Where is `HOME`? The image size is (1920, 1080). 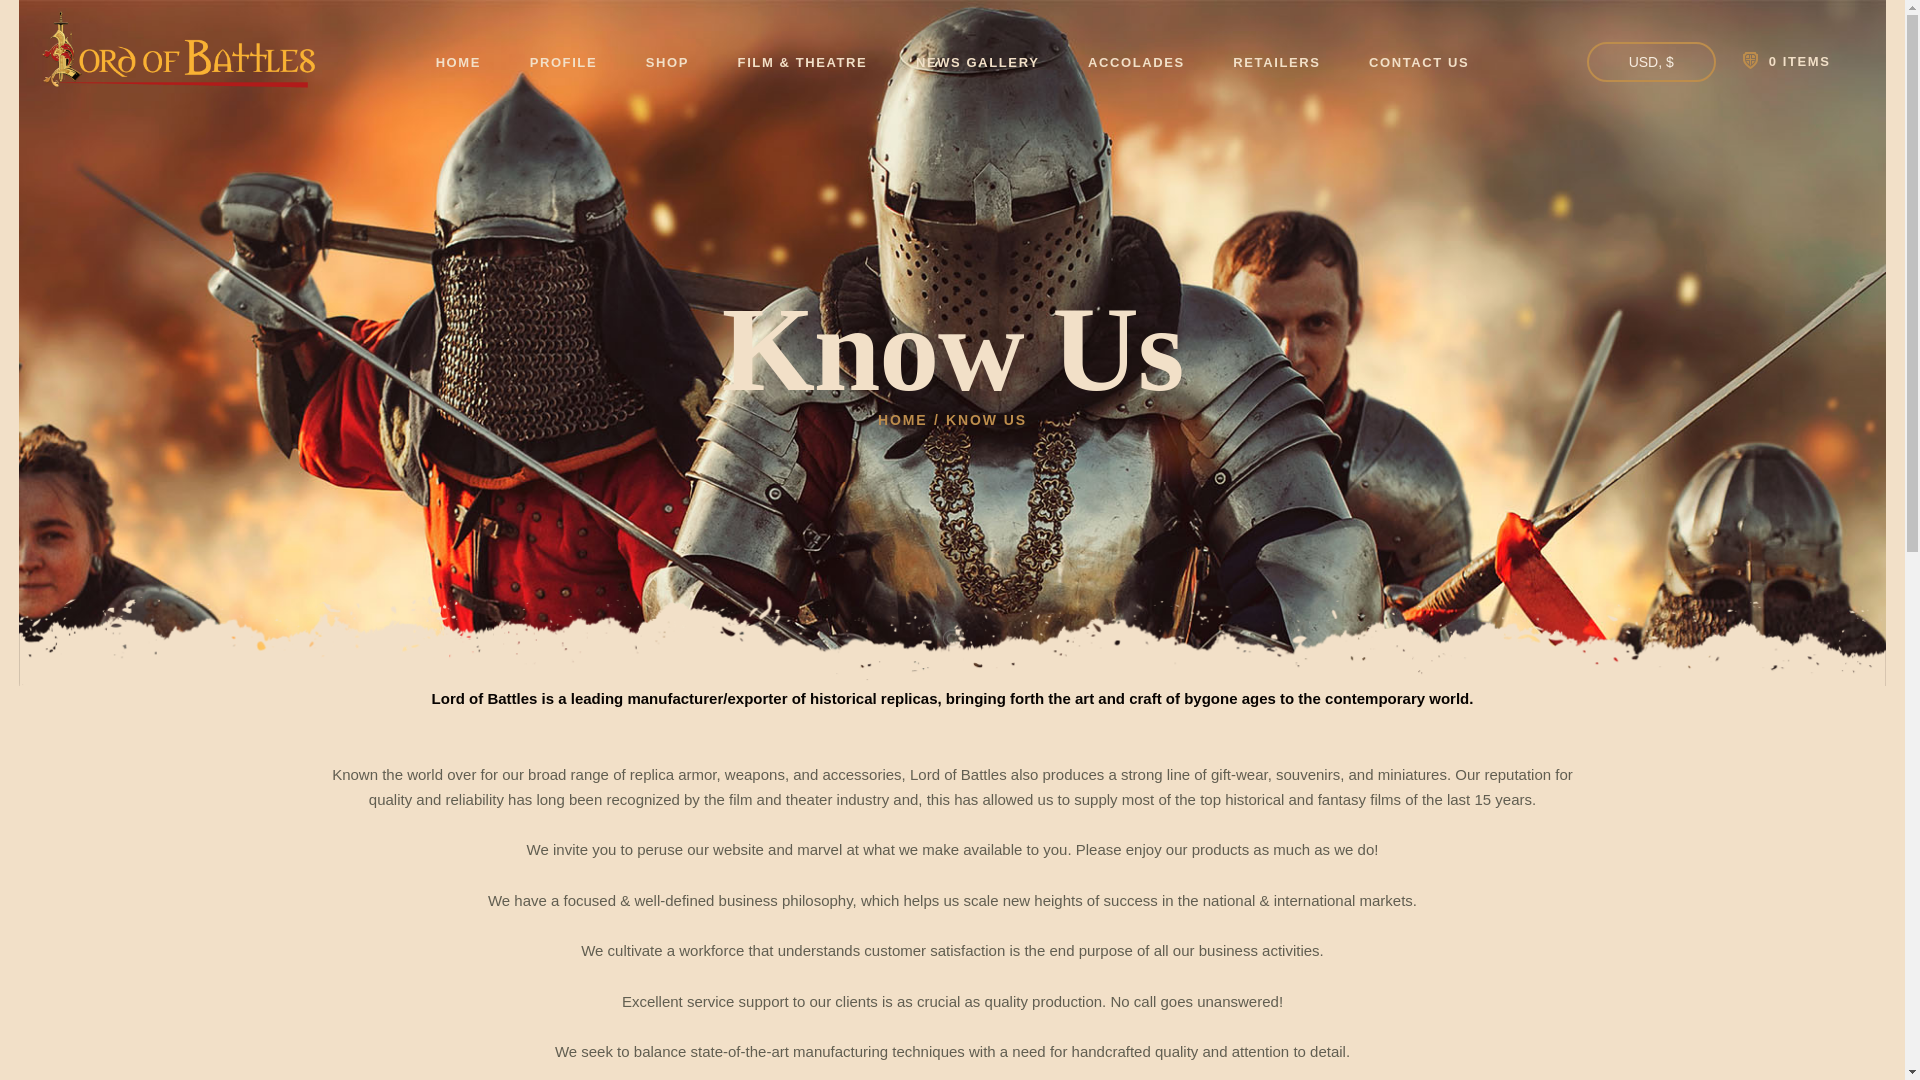
HOME is located at coordinates (457, 62).